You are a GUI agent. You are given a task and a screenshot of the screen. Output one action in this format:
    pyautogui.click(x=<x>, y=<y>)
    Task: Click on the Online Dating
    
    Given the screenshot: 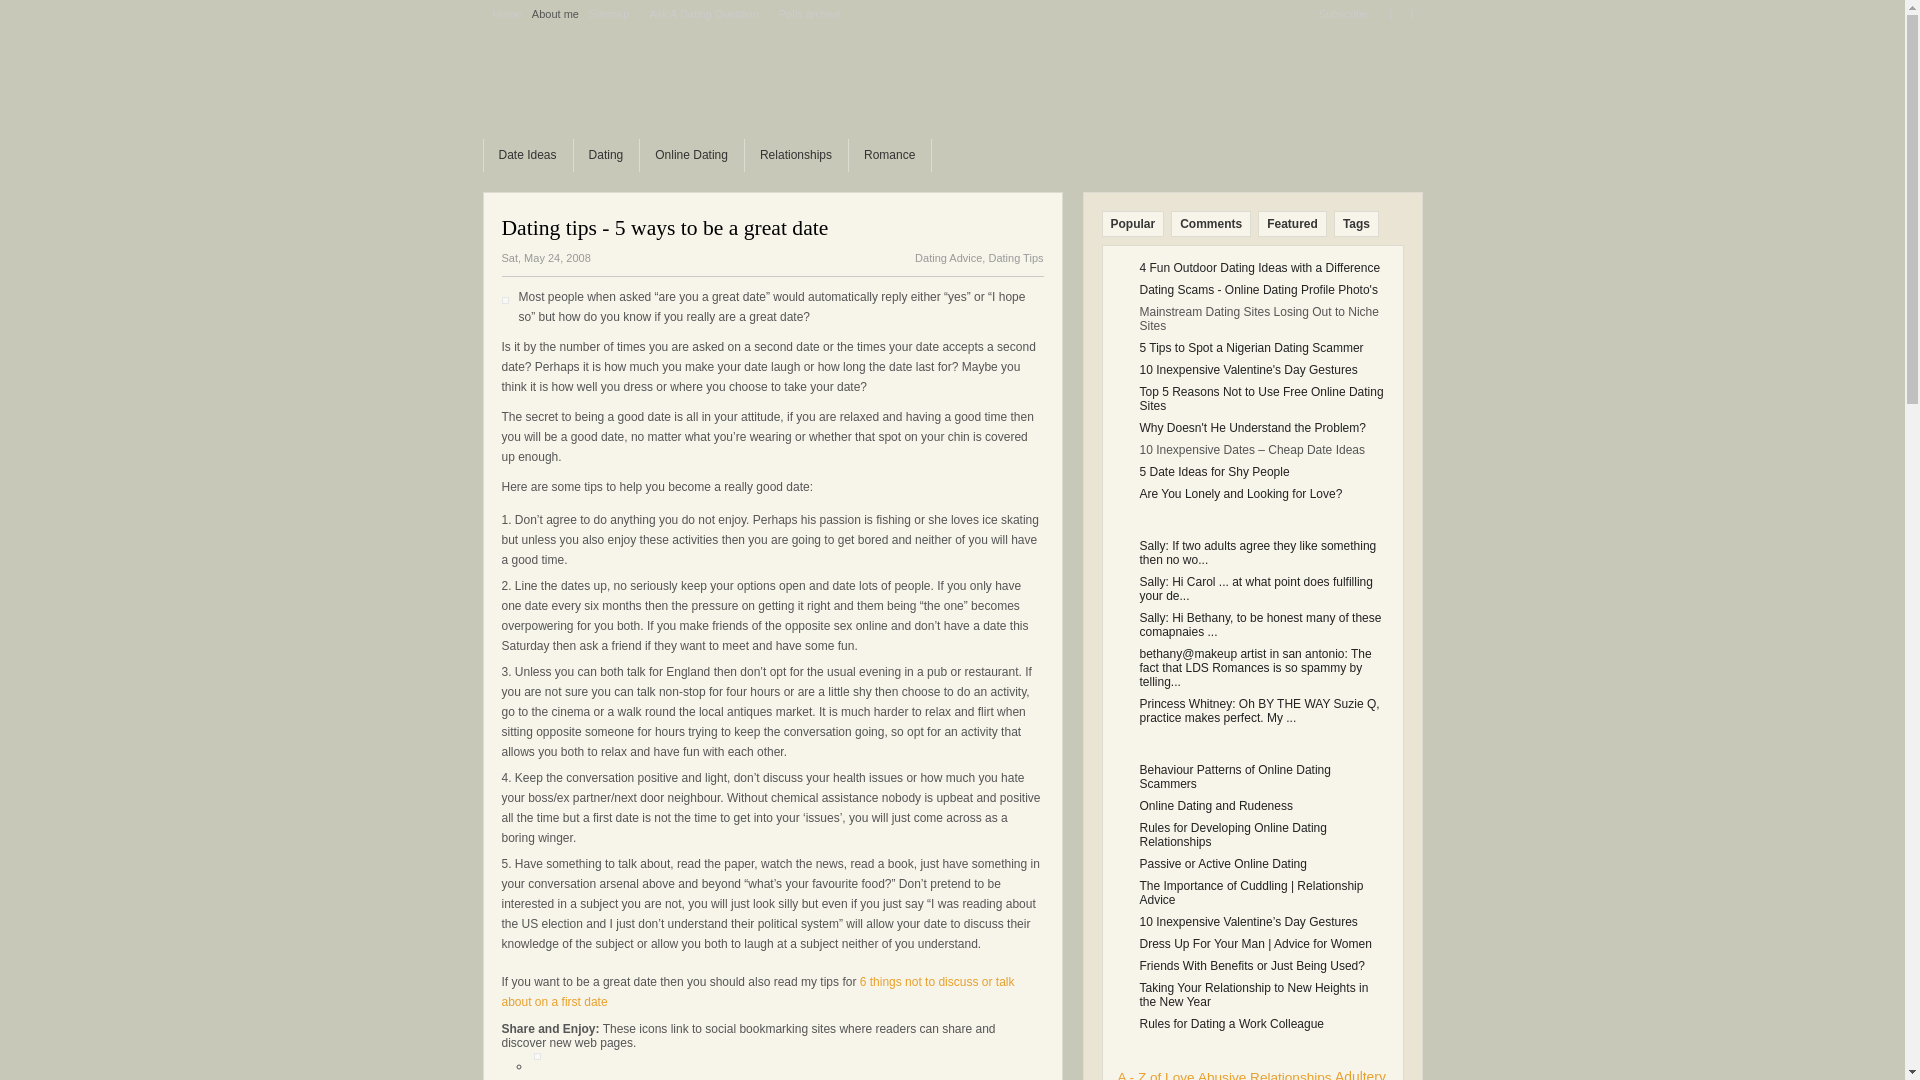 What is the action you would take?
    pyautogui.click(x=691, y=155)
    